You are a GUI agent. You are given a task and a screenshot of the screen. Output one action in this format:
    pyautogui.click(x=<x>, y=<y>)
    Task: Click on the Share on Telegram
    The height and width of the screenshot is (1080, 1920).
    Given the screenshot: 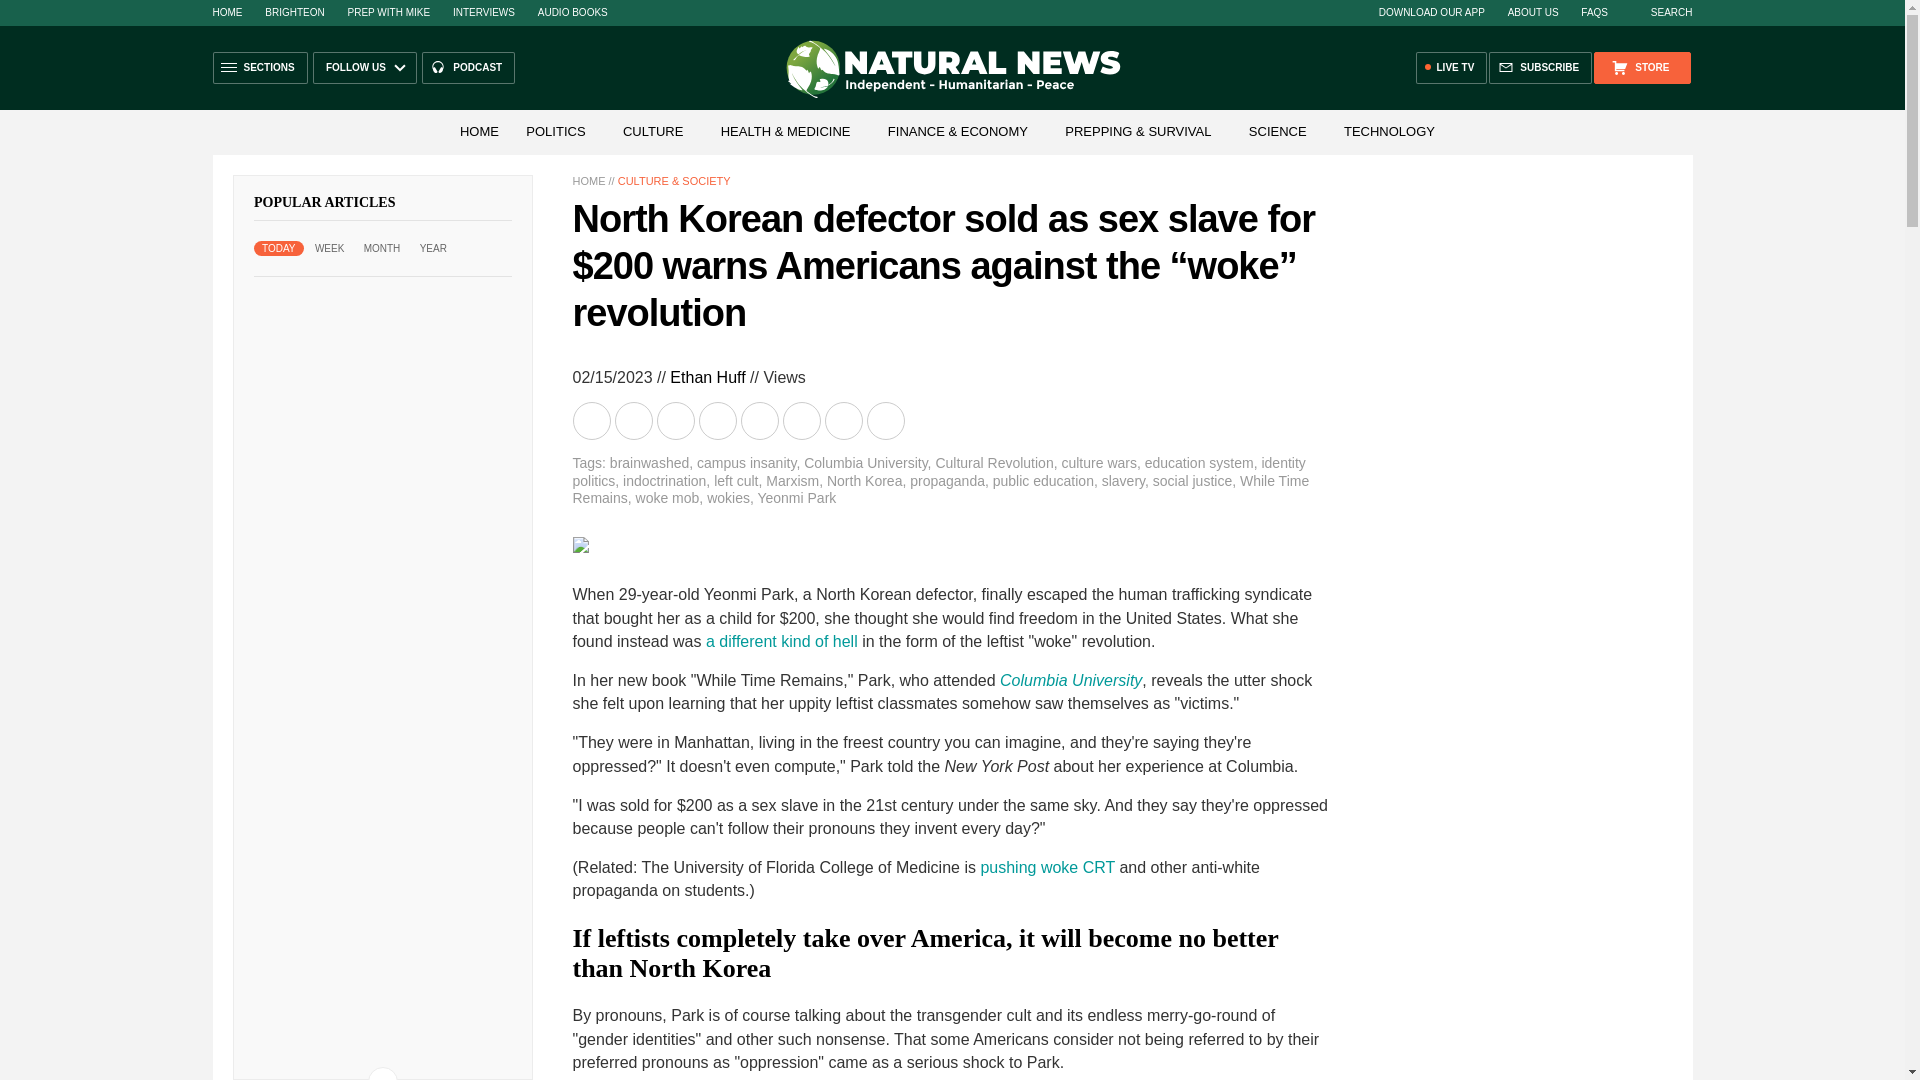 What is the action you would take?
    pyautogui.click(x=718, y=420)
    